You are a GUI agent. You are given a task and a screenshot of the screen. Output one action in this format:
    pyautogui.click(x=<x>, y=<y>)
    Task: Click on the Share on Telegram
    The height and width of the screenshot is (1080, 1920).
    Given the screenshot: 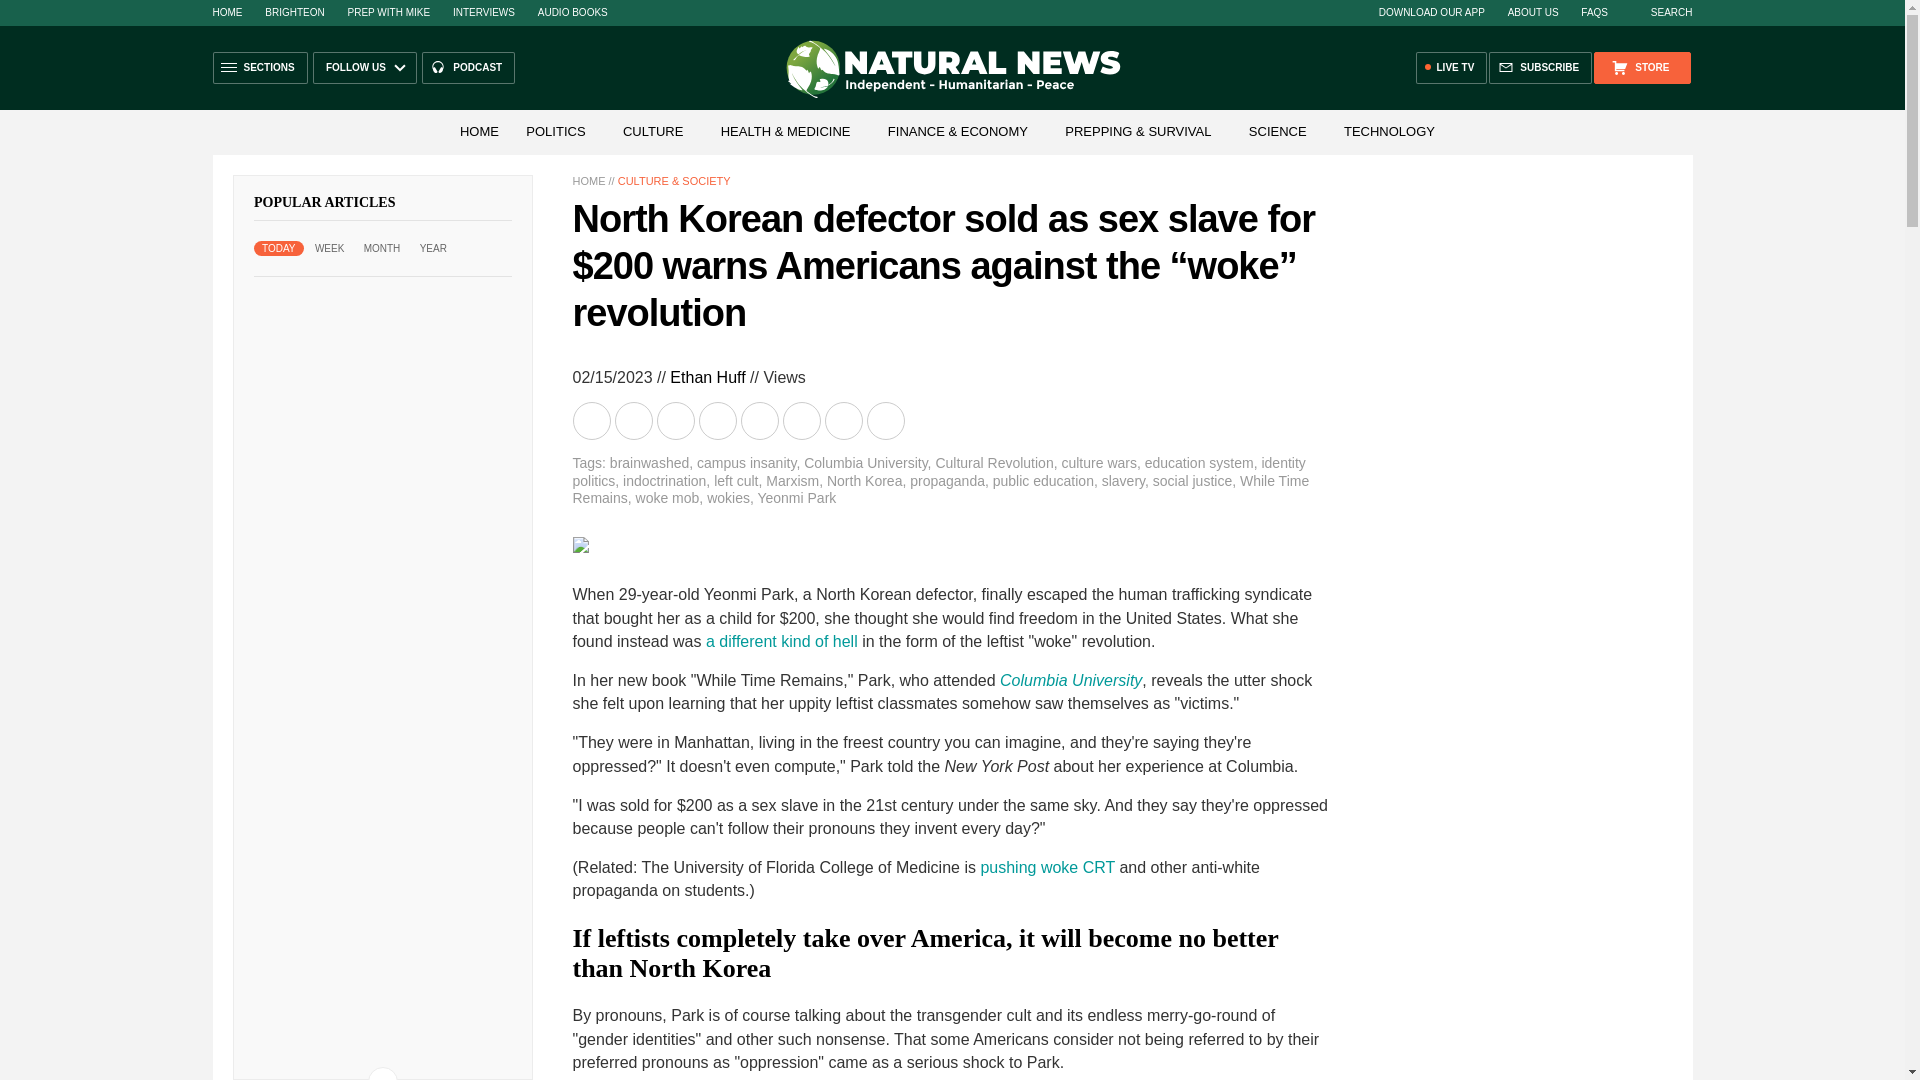 What is the action you would take?
    pyautogui.click(x=718, y=420)
    